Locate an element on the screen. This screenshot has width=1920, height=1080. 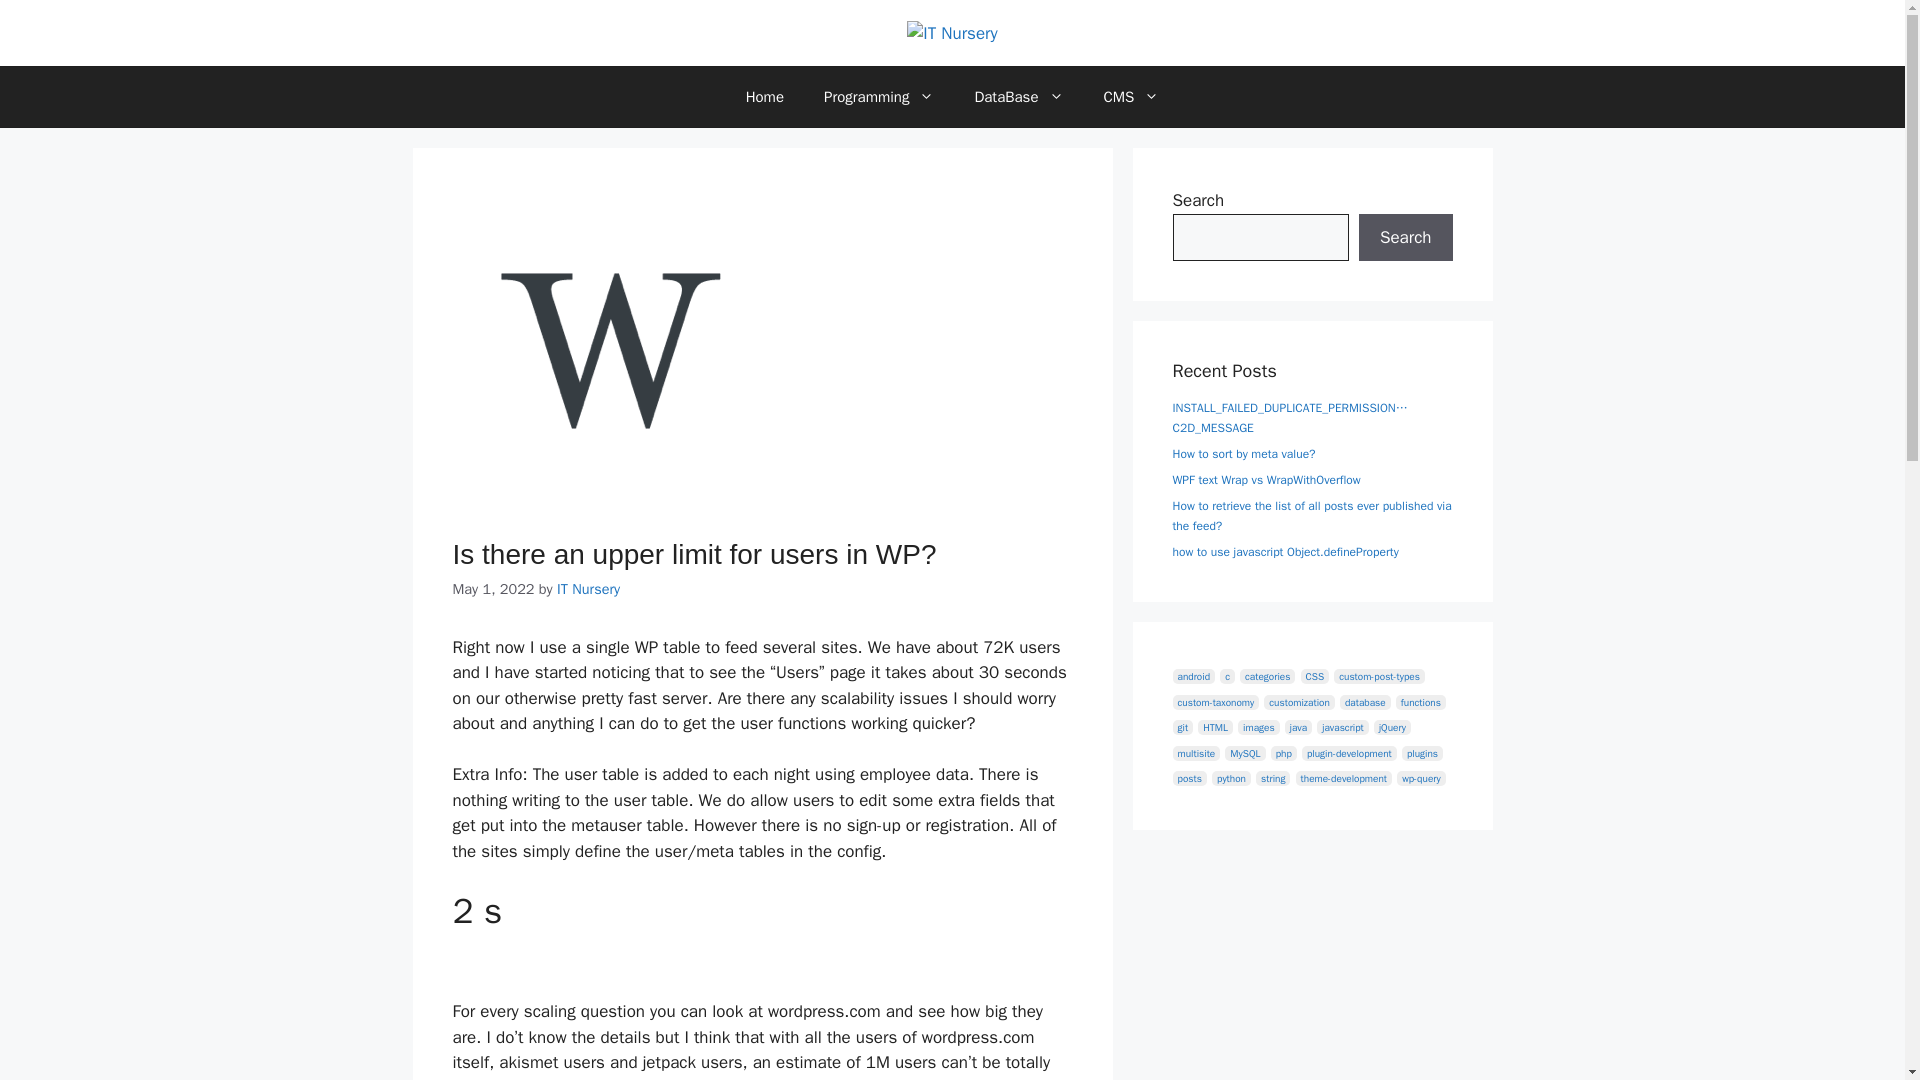
images is located at coordinates (1259, 728).